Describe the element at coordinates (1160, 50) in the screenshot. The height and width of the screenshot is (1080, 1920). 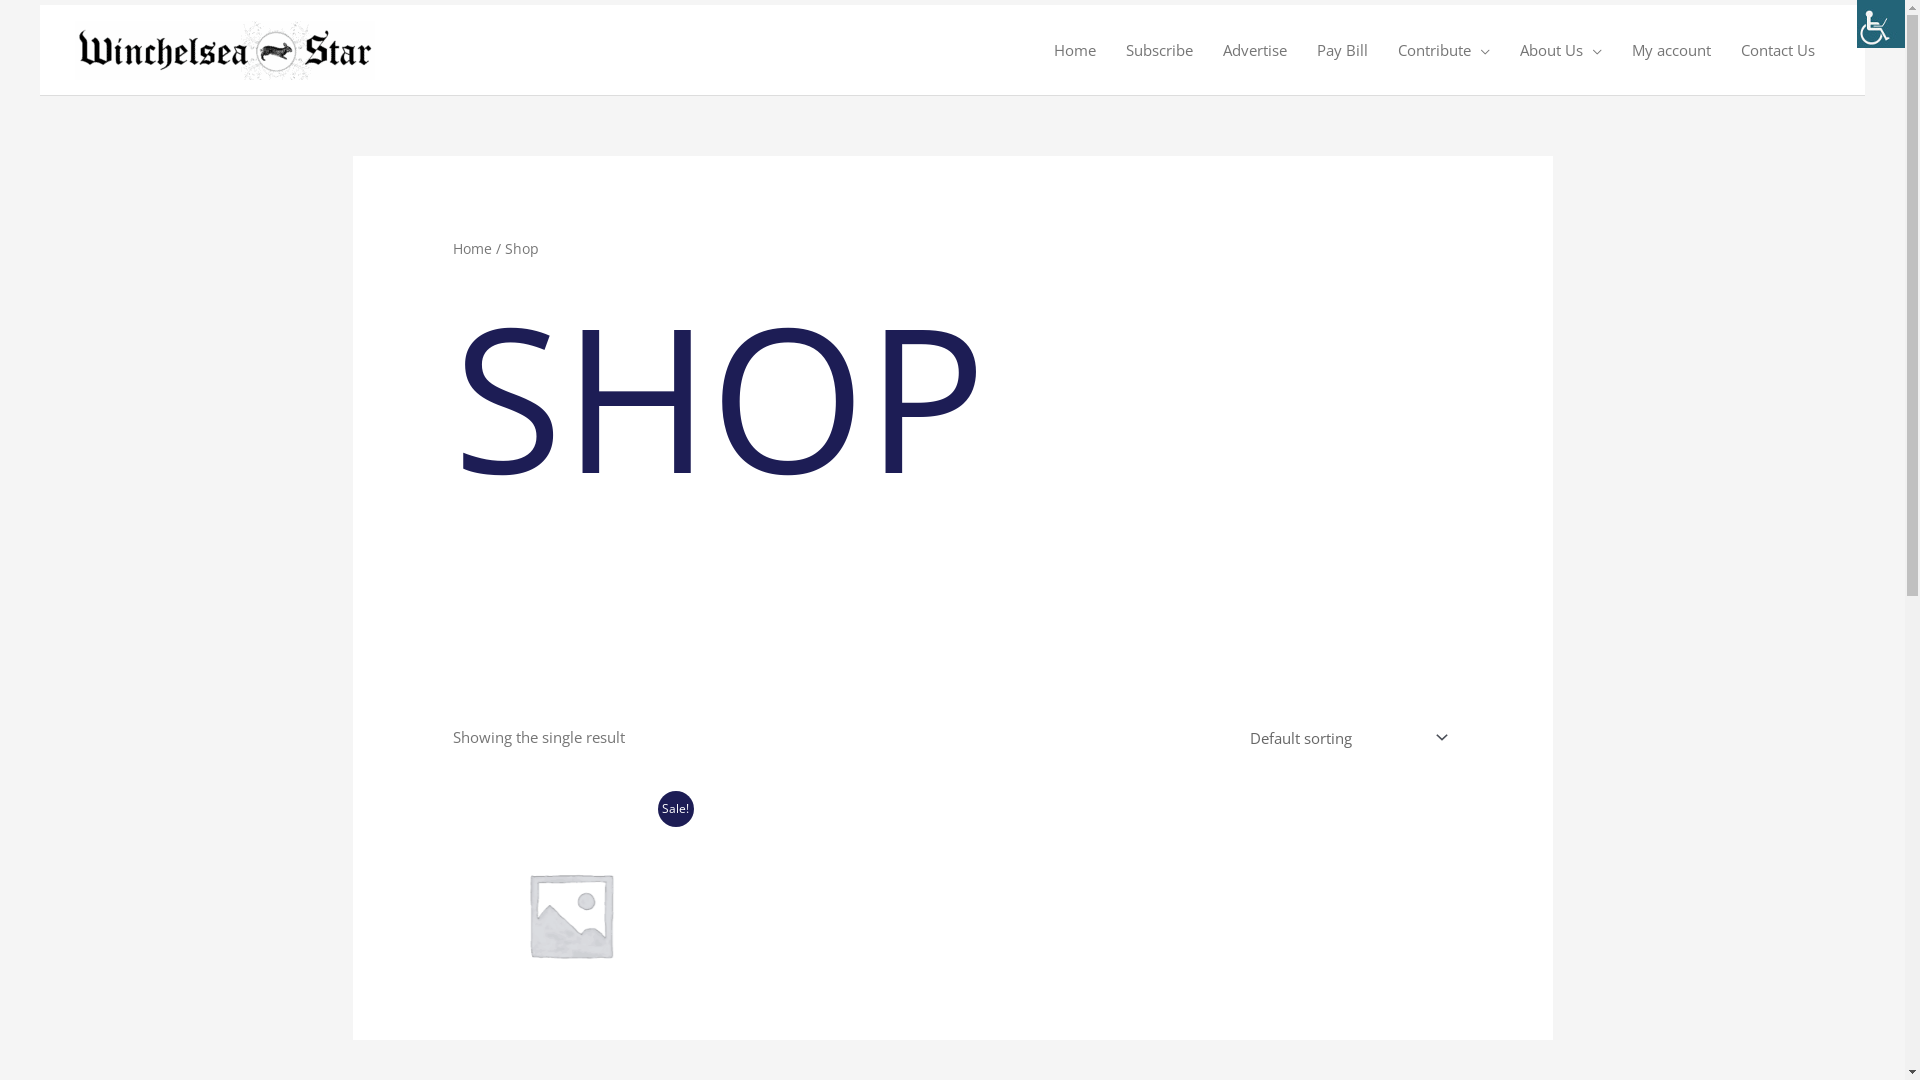
I see `Subscribe` at that location.